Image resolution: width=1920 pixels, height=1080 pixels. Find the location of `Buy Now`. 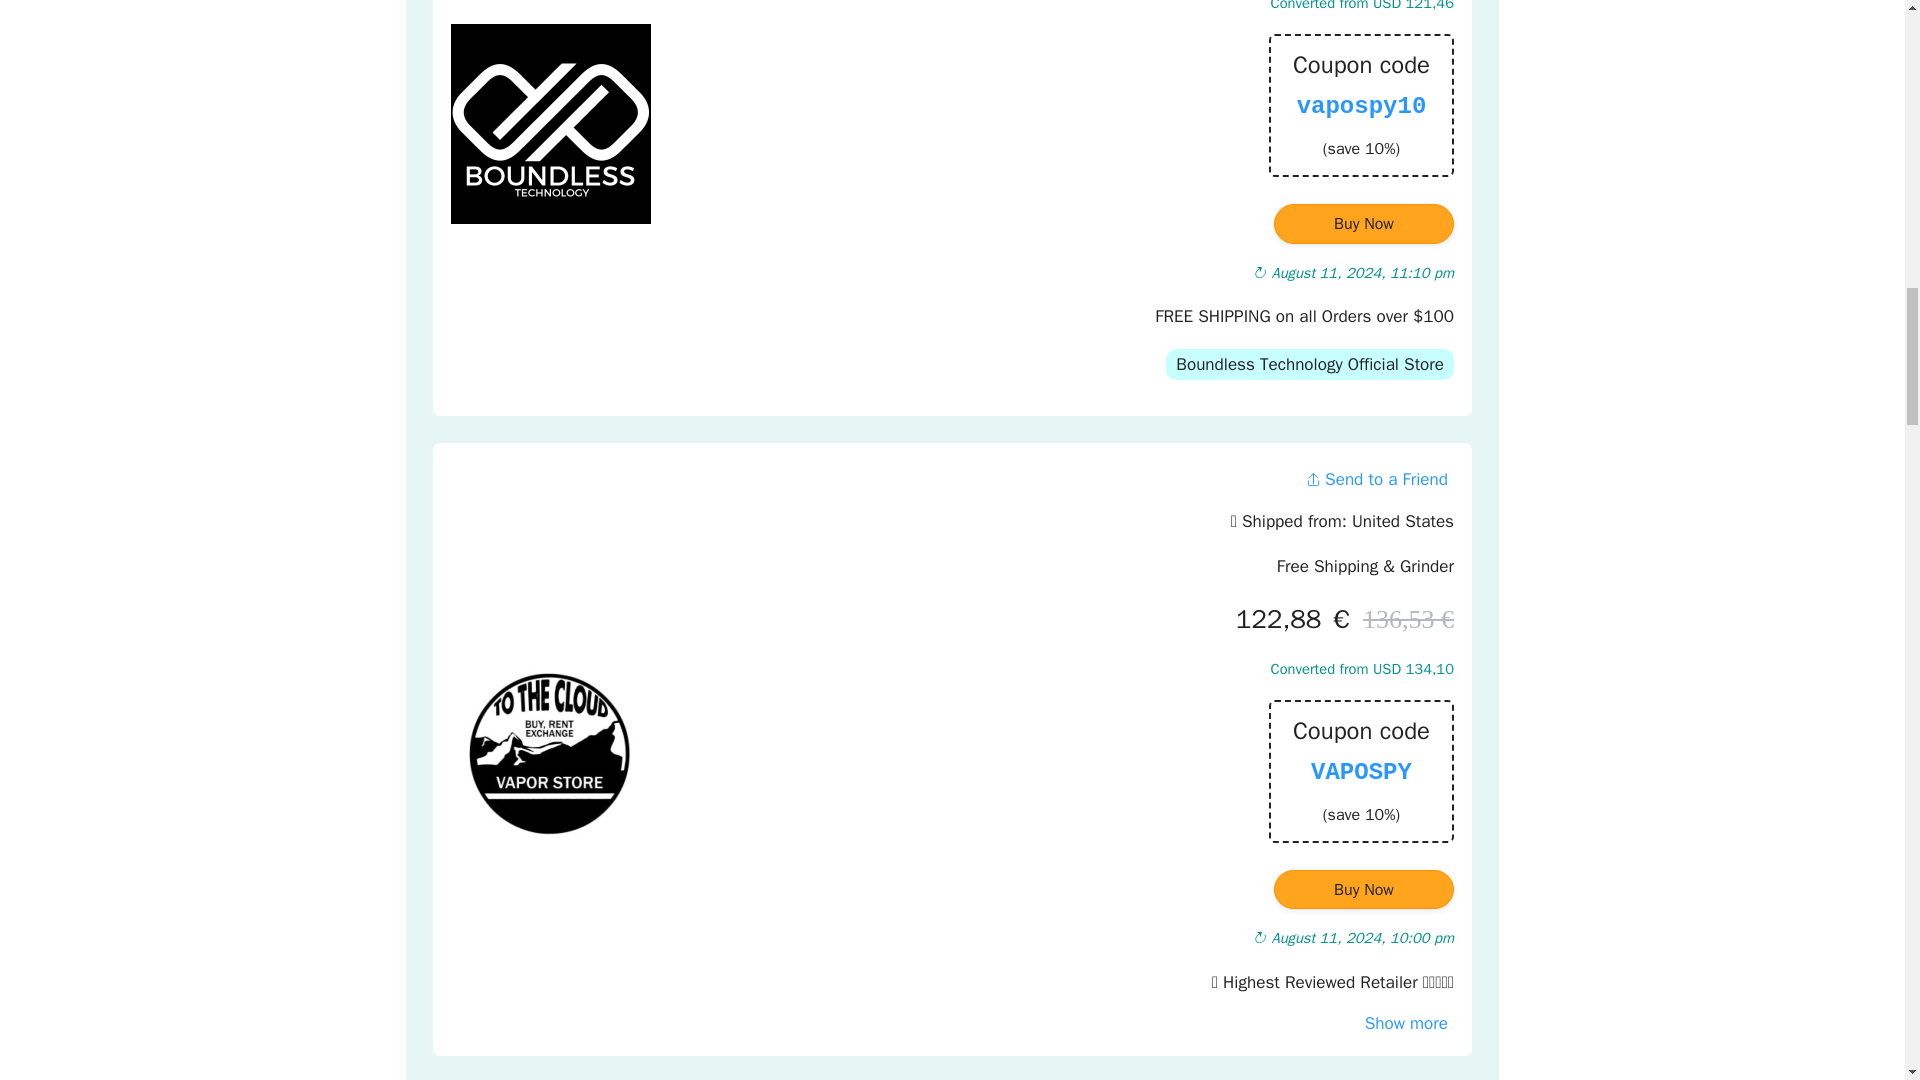

Buy Now is located at coordinates (1364, 224).